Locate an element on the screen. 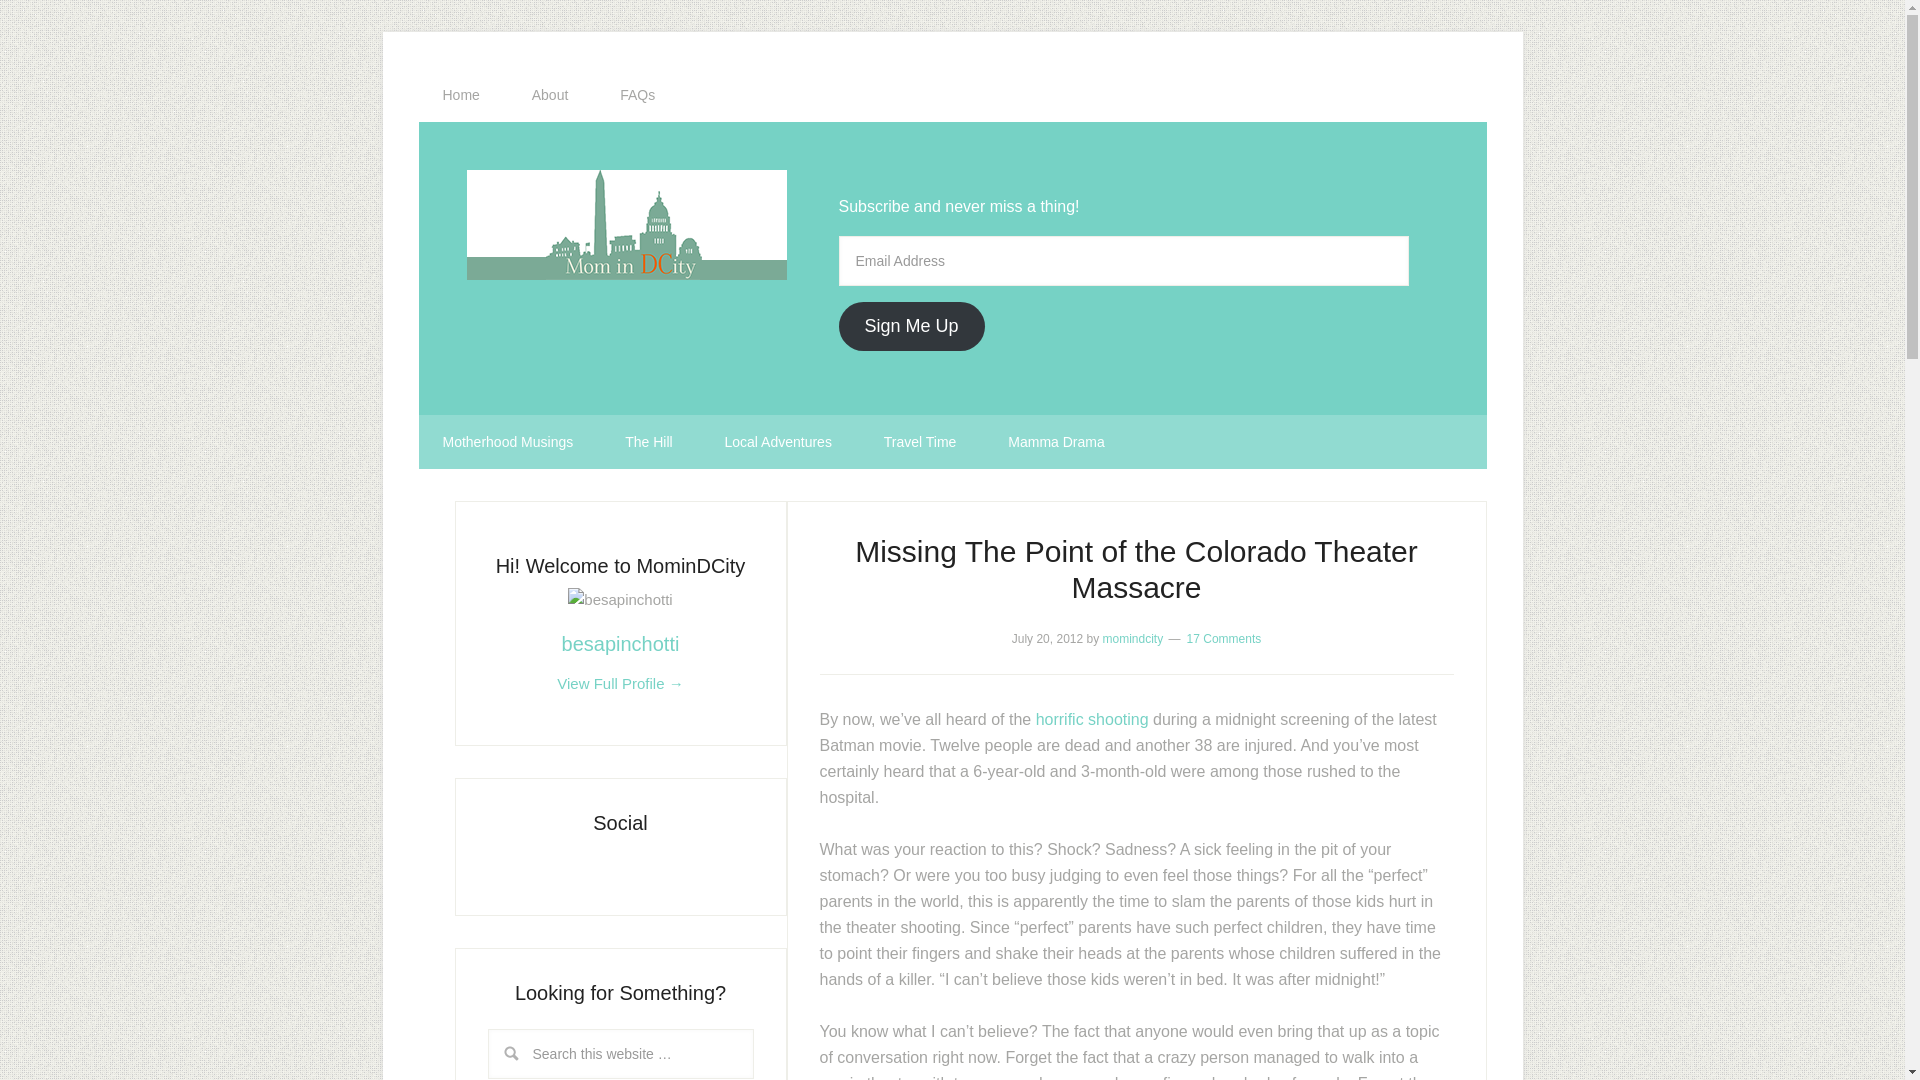 This screenshot has width=1920, height=1080. momindcity is located at coordinates (1132, 638).